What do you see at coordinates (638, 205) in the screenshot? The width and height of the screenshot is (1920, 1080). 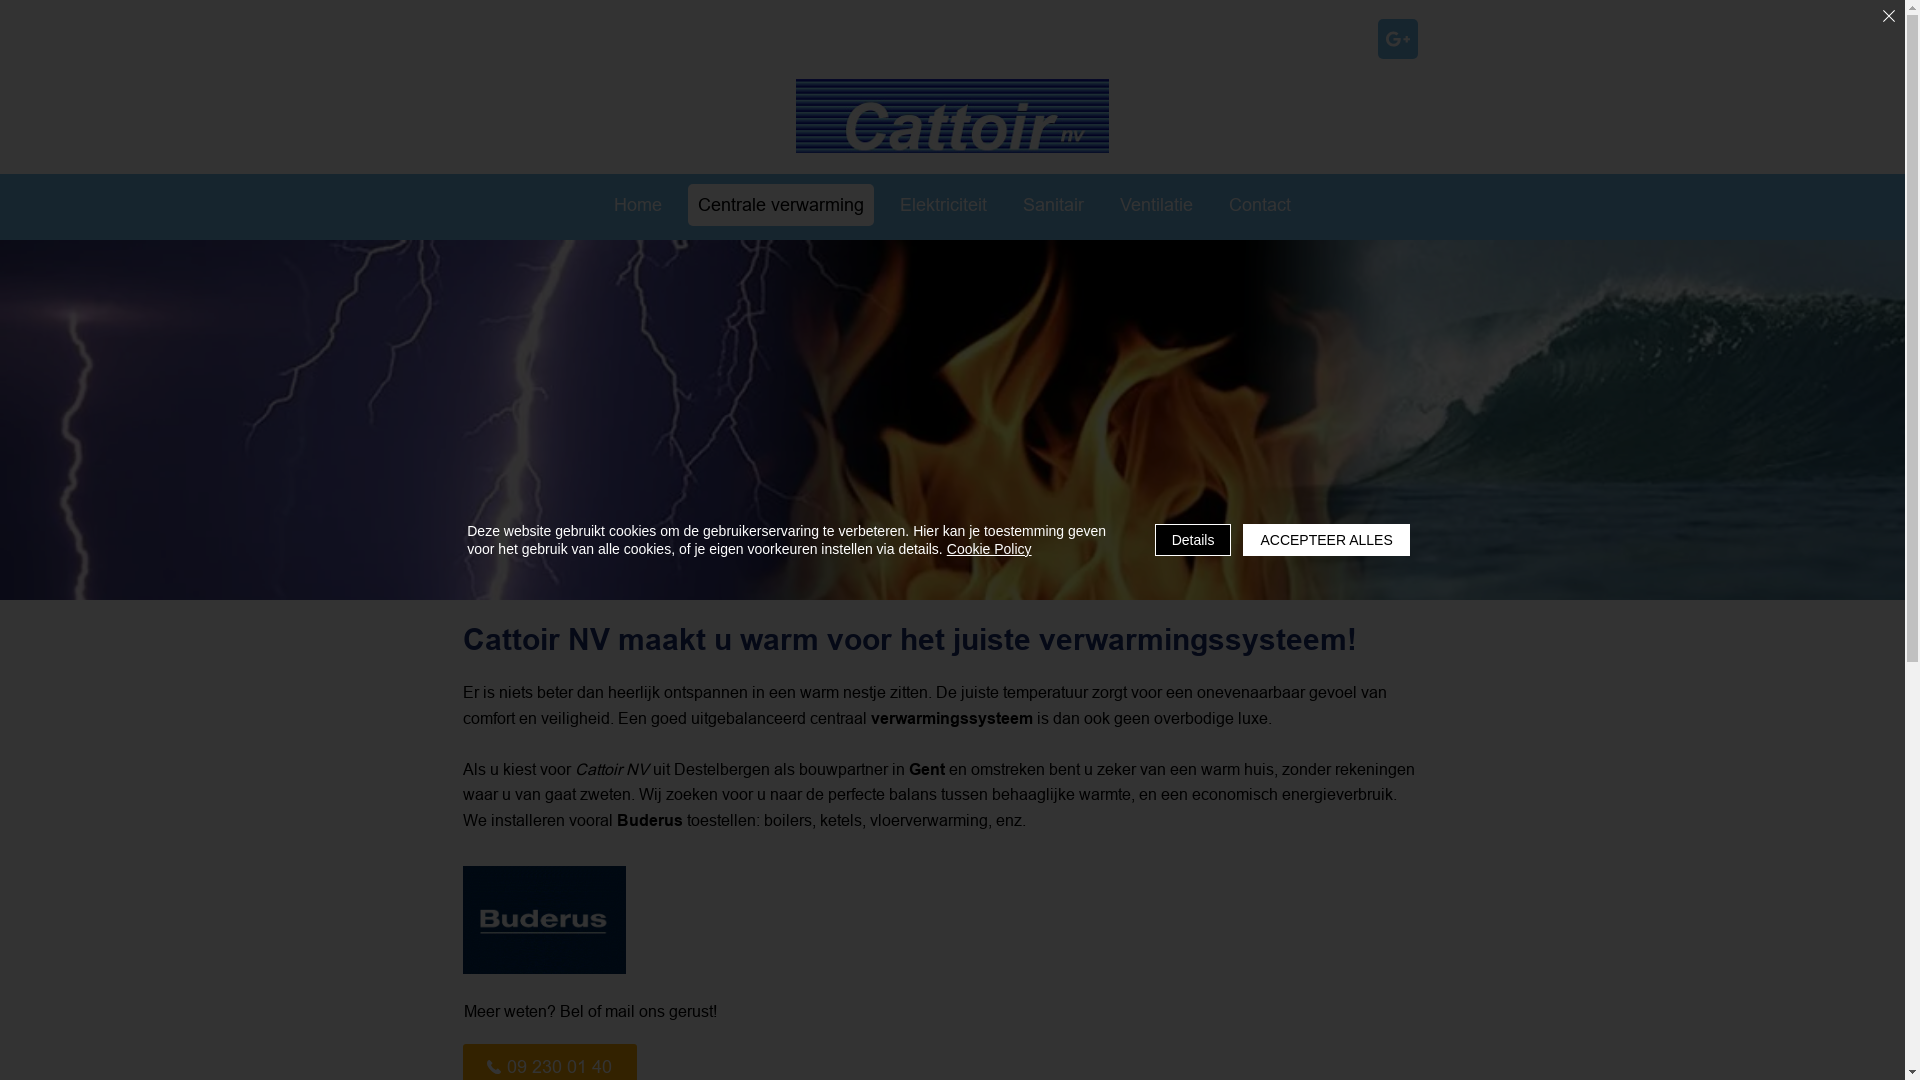 I see `Home` at bounding box center [638, 205].